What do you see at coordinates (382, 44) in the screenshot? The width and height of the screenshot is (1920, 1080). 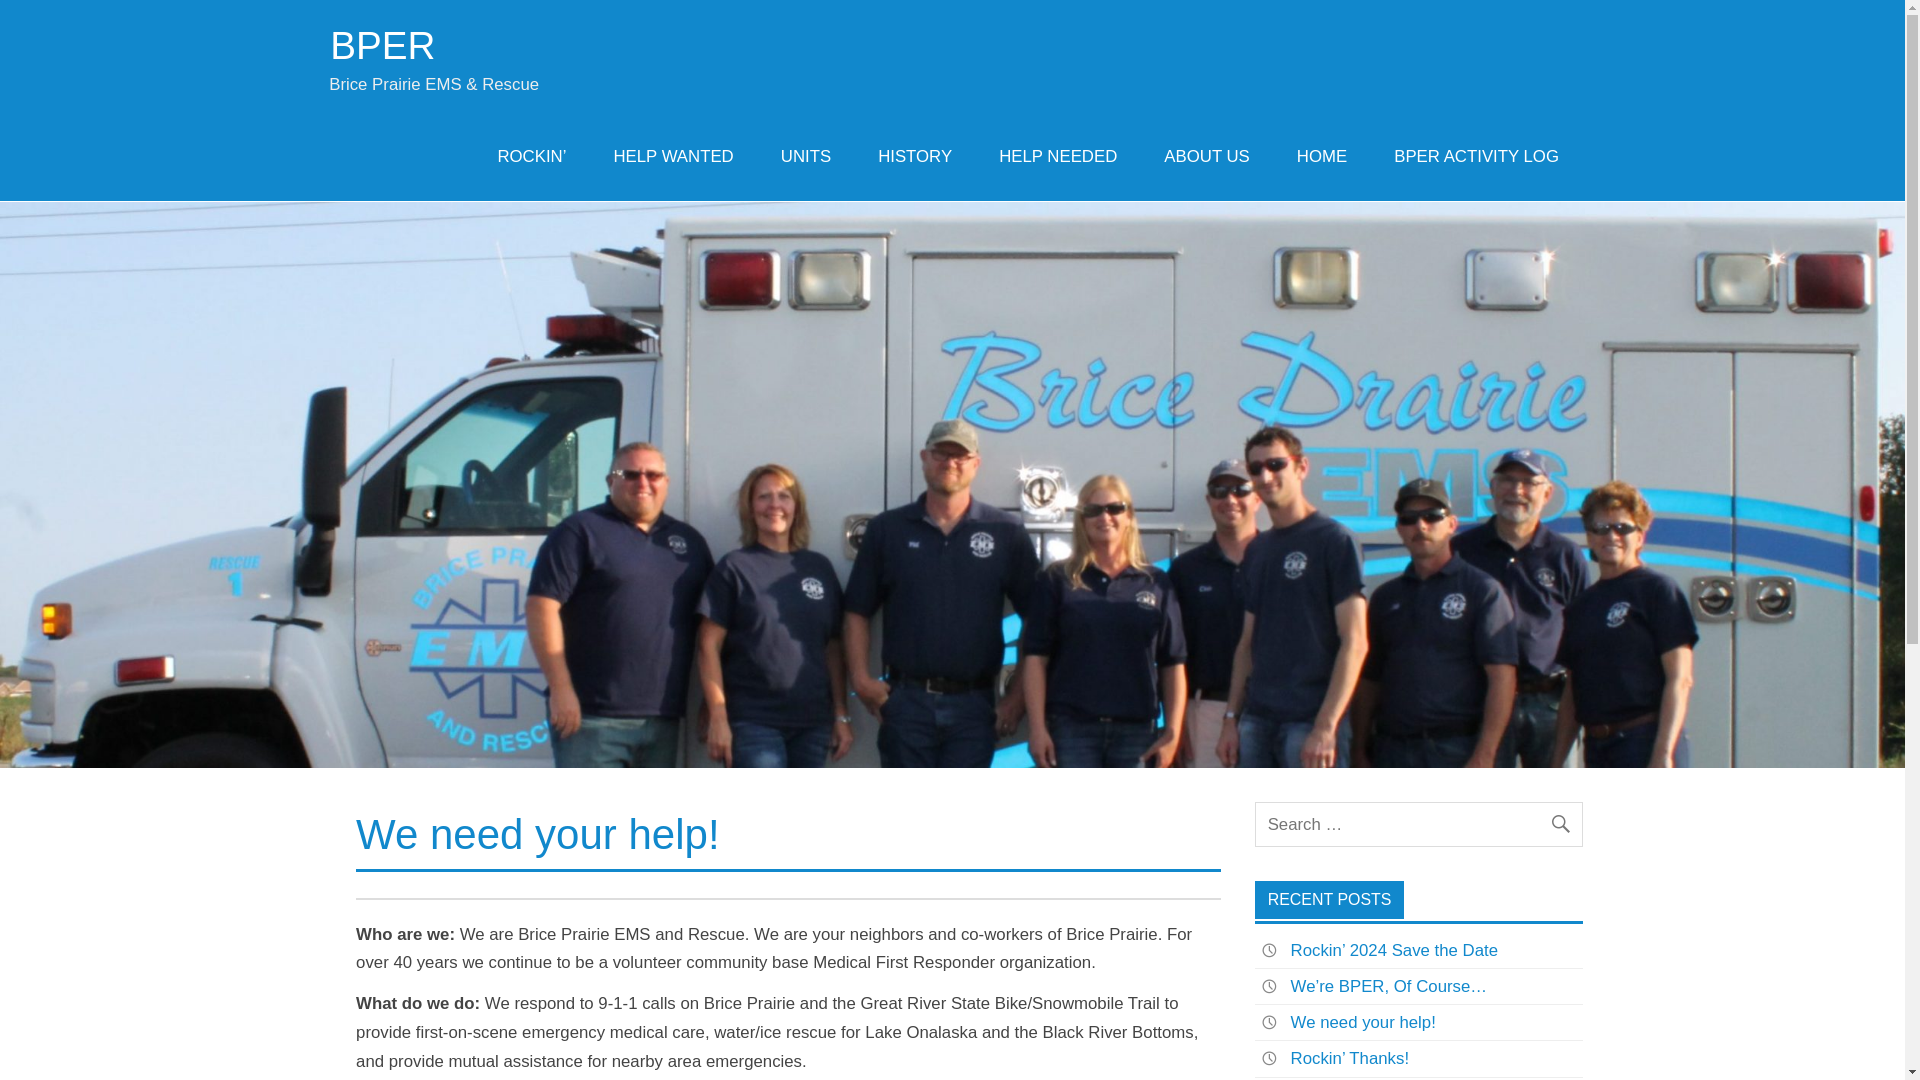 I see `BPER` at bounding box center [382, 44].